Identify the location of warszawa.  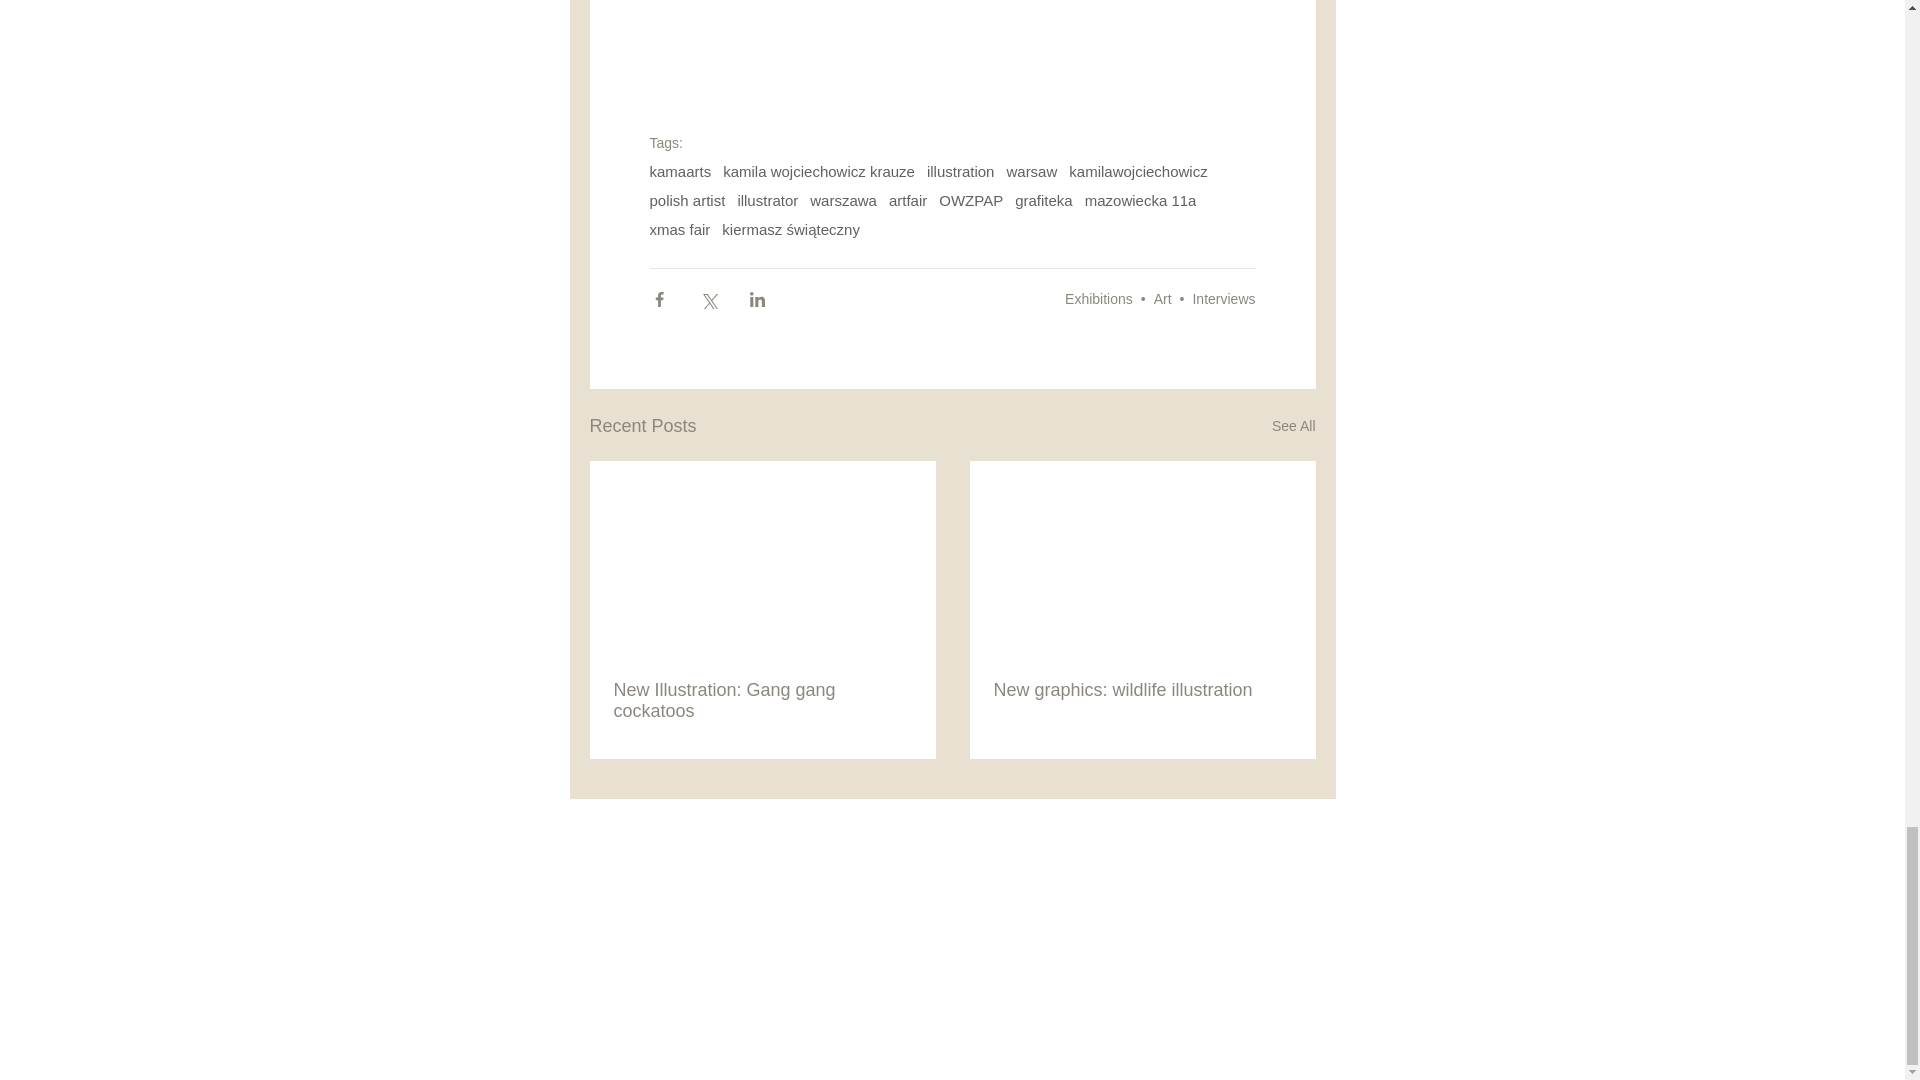
(844, 200).